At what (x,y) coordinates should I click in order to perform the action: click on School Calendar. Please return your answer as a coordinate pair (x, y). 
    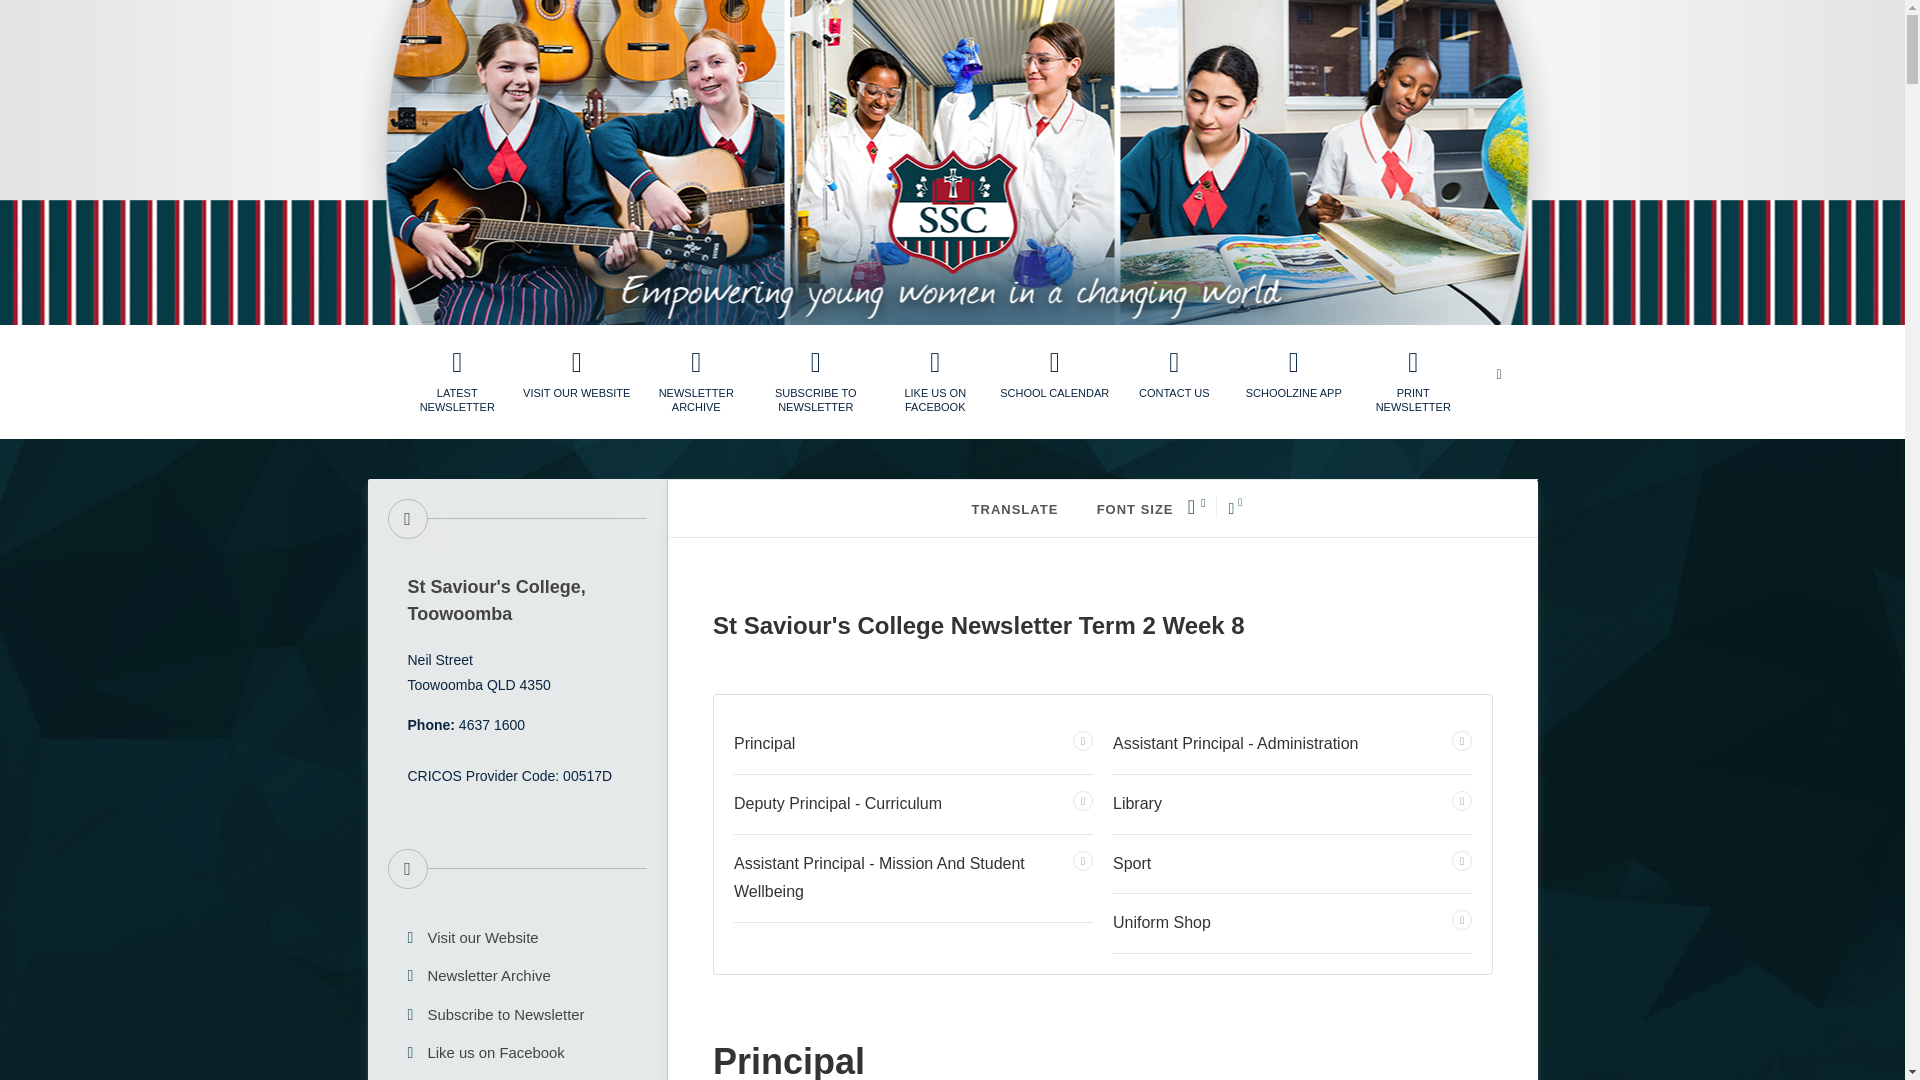
    Looking at the image, I should click on (1054, 375).